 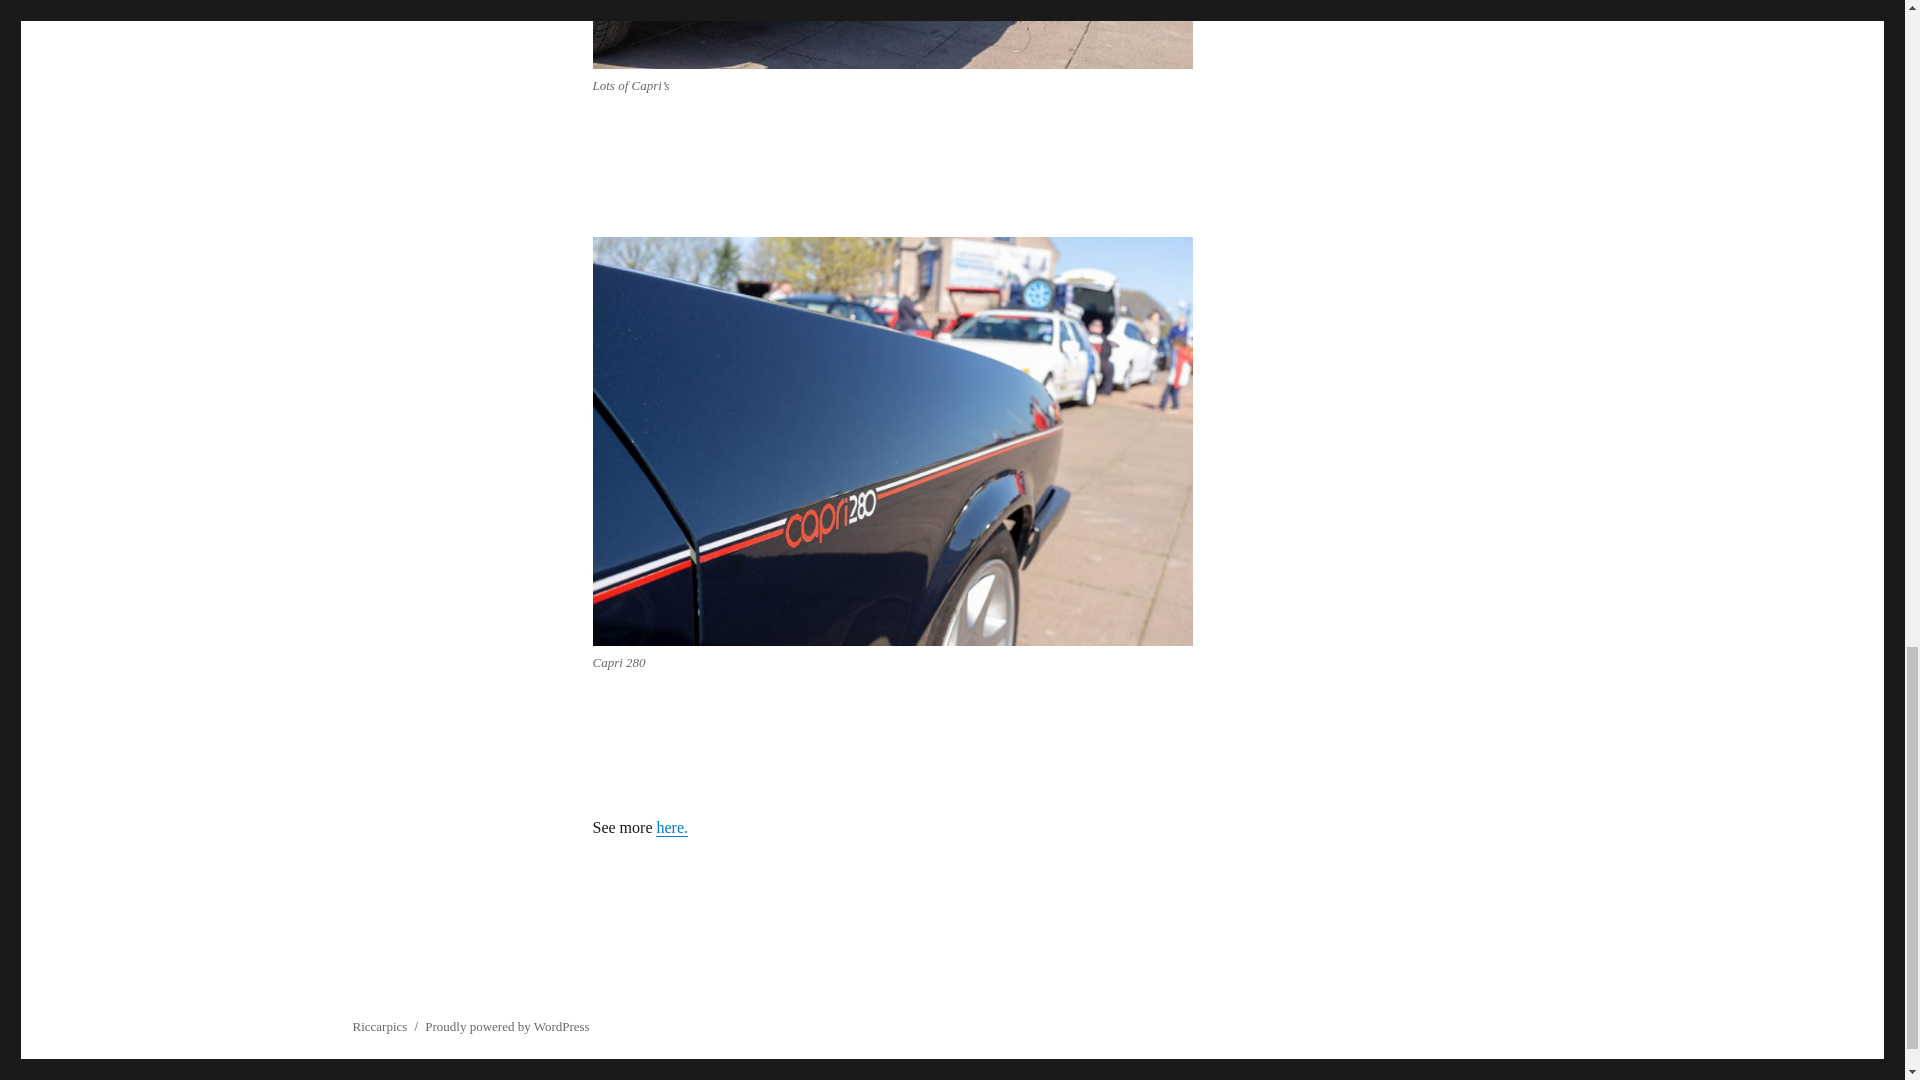 I want to click on Riccarpics, so click(x=379, y=1026).